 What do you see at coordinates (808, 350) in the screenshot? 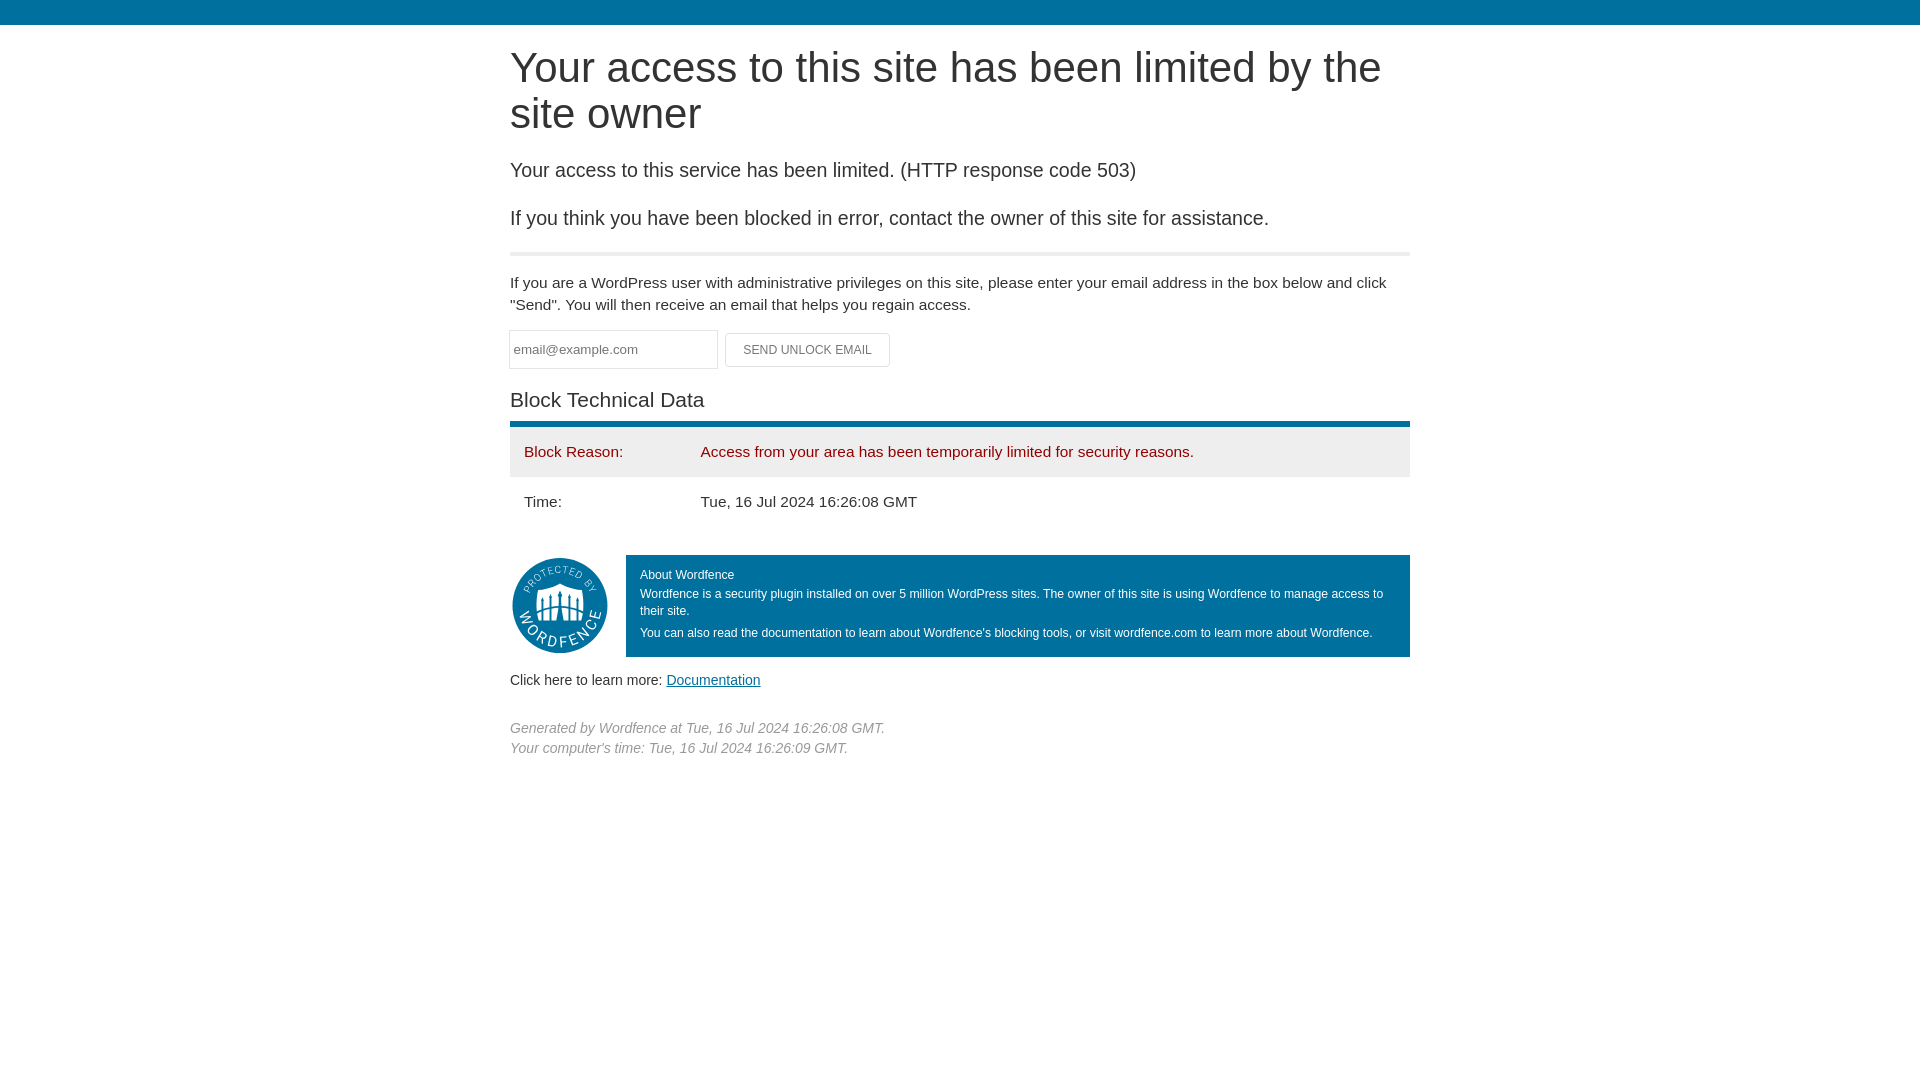
I see `Send Unlock Email` at bounding box center [808, 350].